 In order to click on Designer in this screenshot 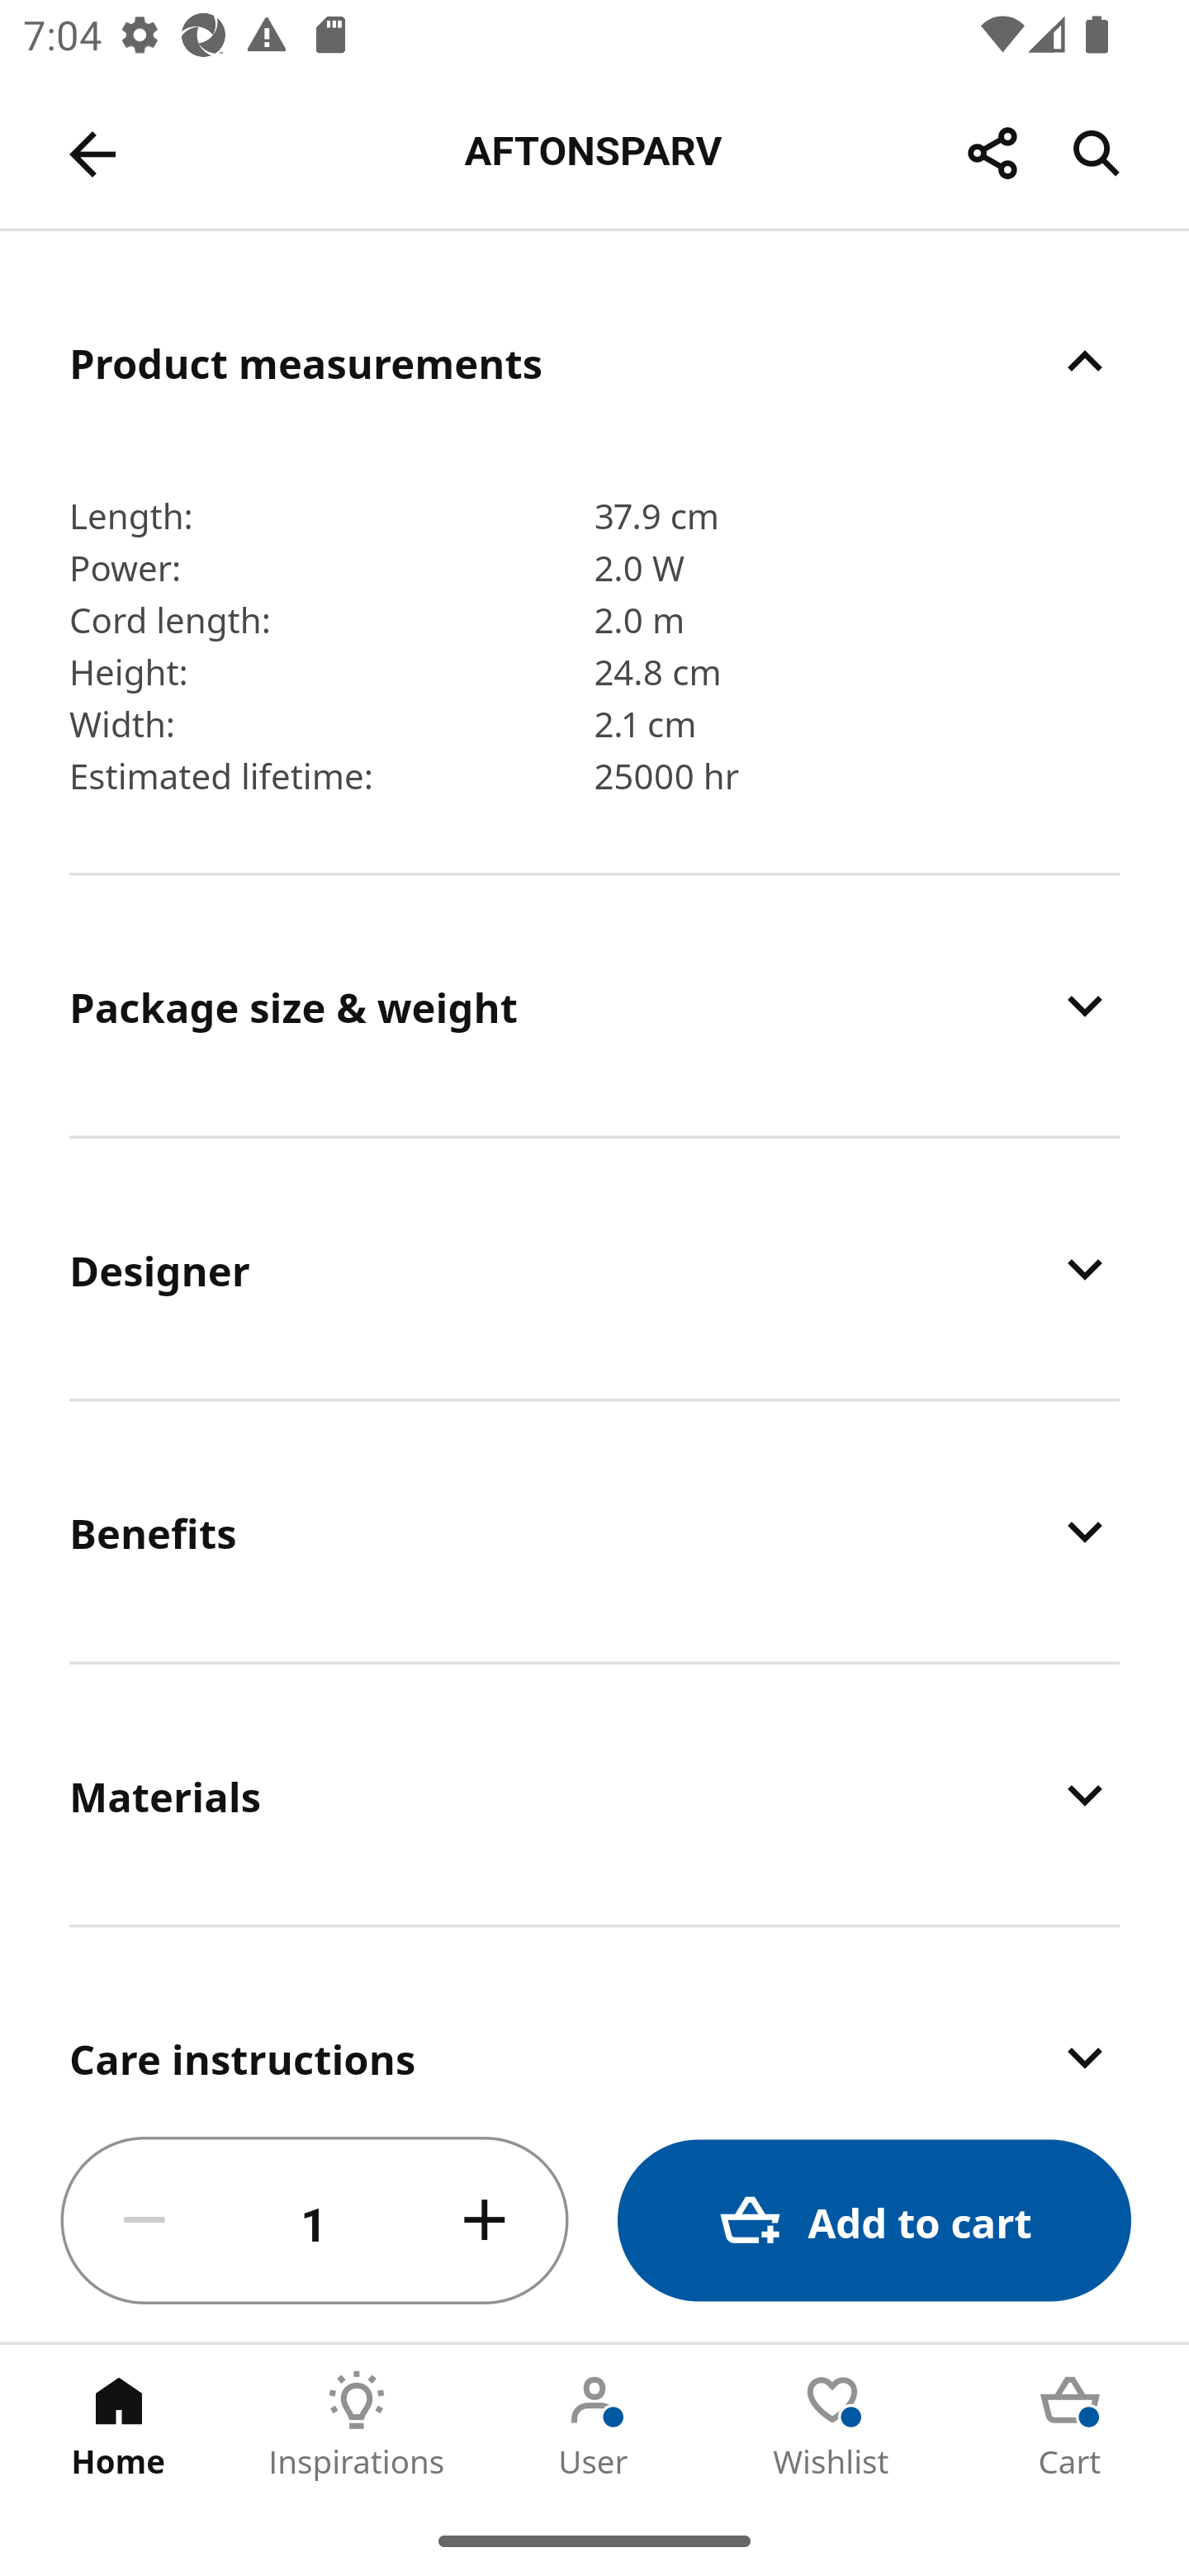, I will do `click(594, 1268)`.